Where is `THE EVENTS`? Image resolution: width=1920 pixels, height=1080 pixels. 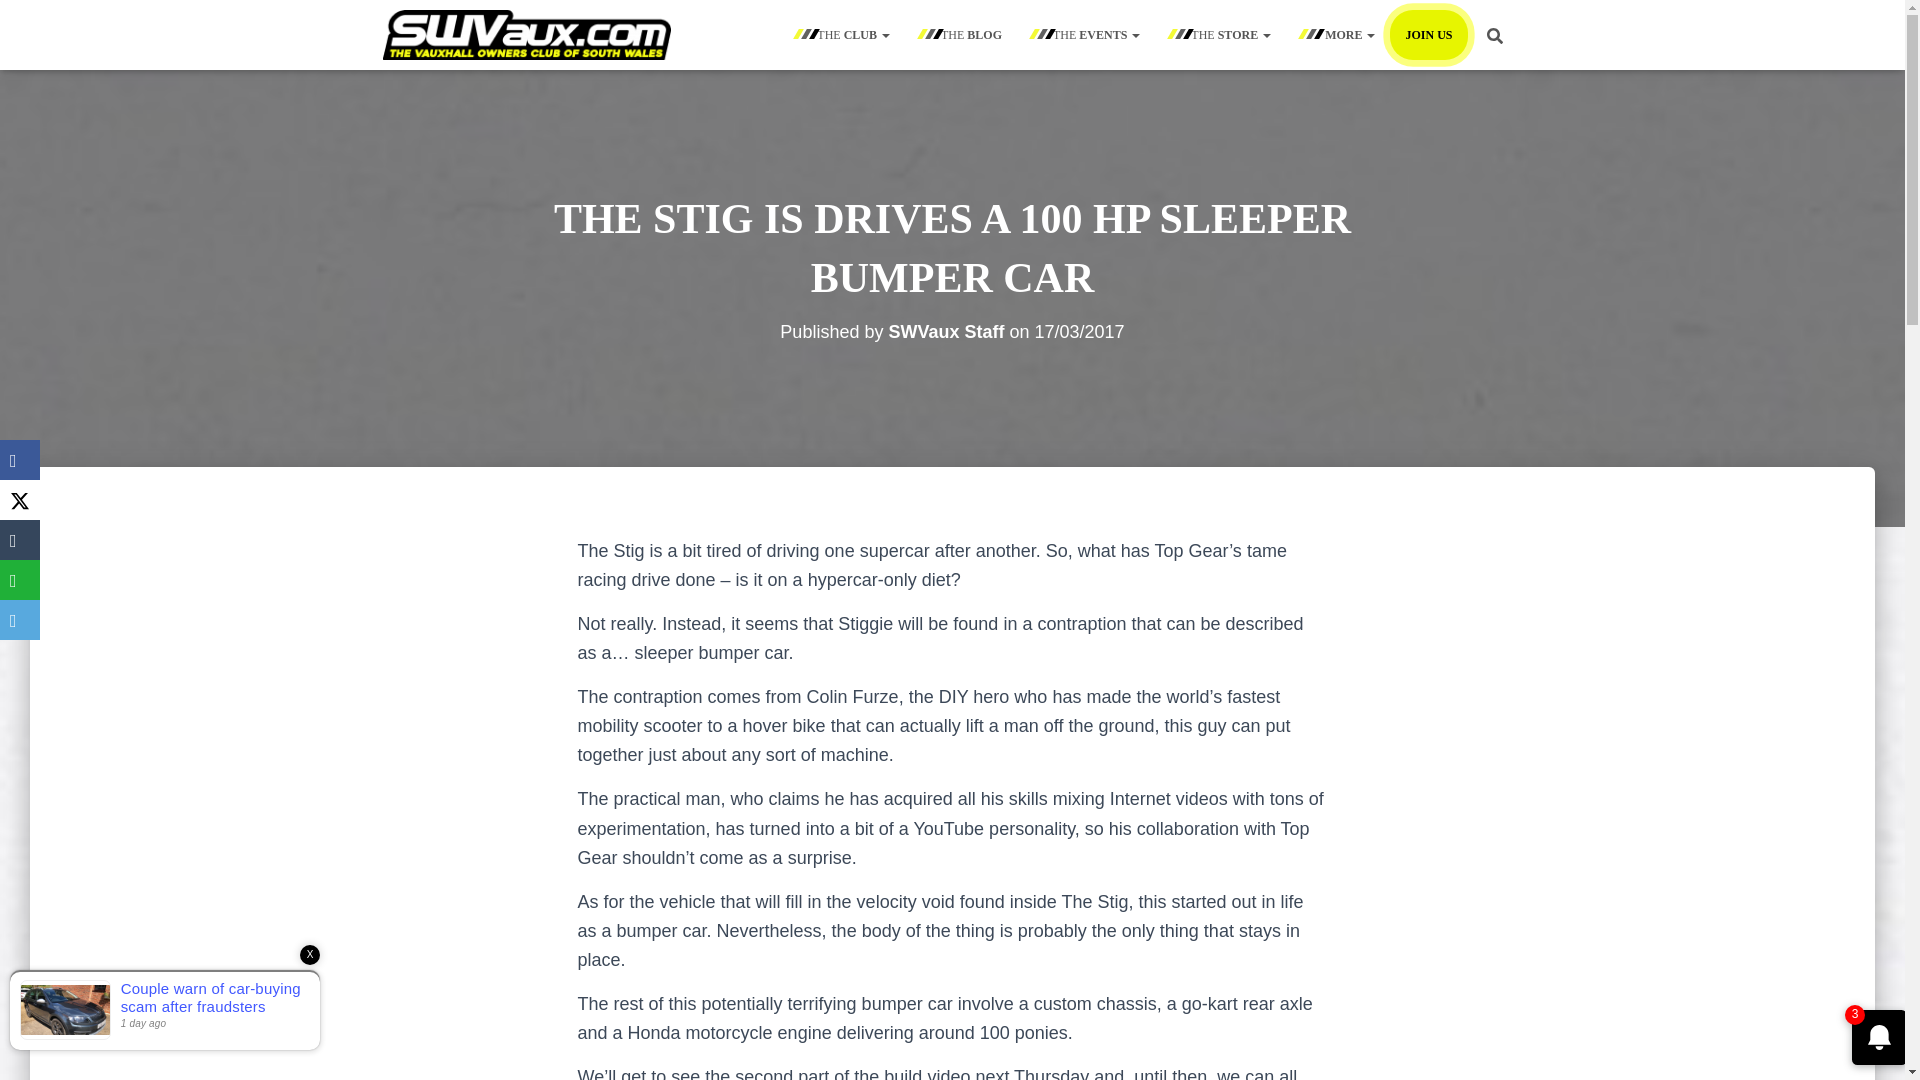 THE EVENTS is located at coordinates (1086, 34).